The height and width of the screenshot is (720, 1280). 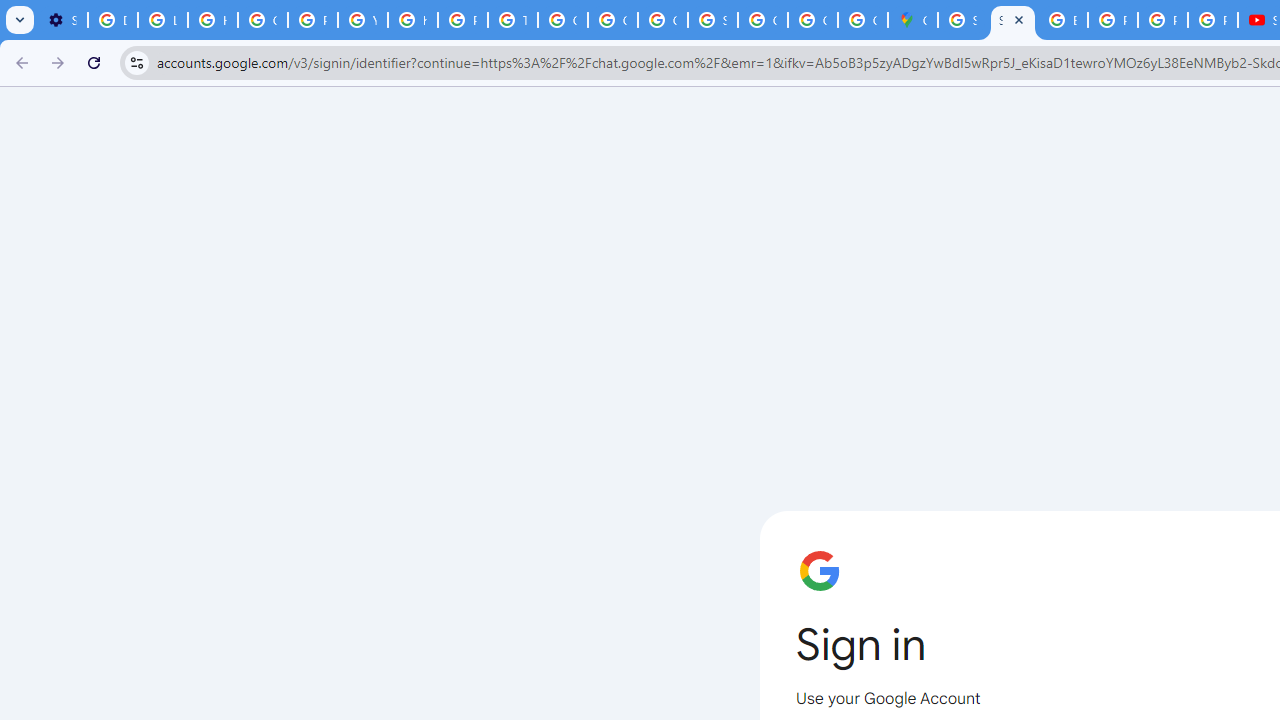 What do you see at coordinates (462, 20) in the screenshot?
I see `Privacy Help Center - Policies Help` at bounding box center [462, 20].